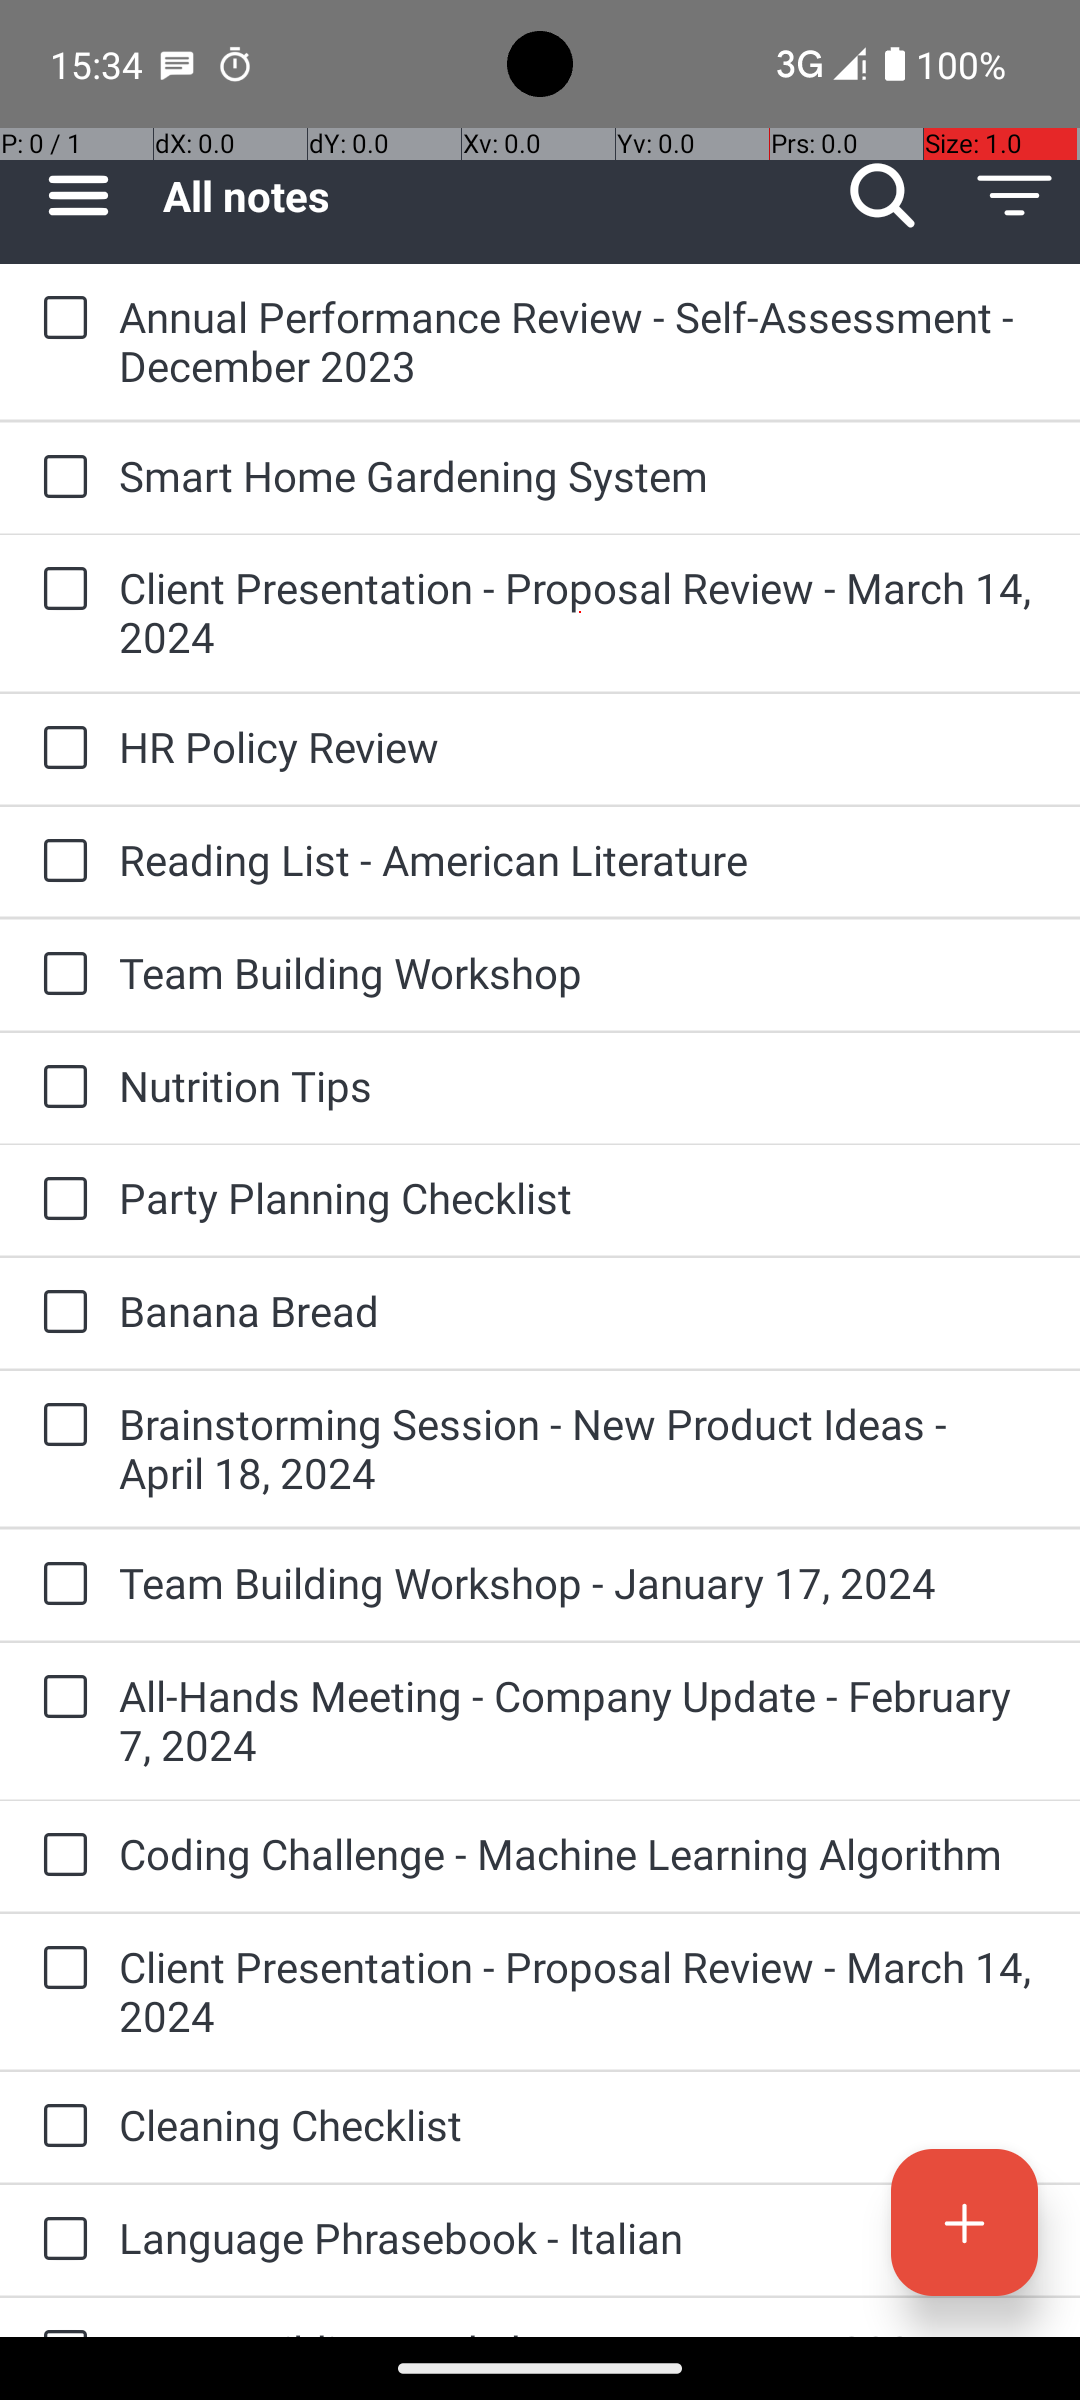  What do you see at coordinates (60, 2240) in the screenshot?
I see `to-do: Language Phrasebook - Italian` at bounding box center [60, 2240].